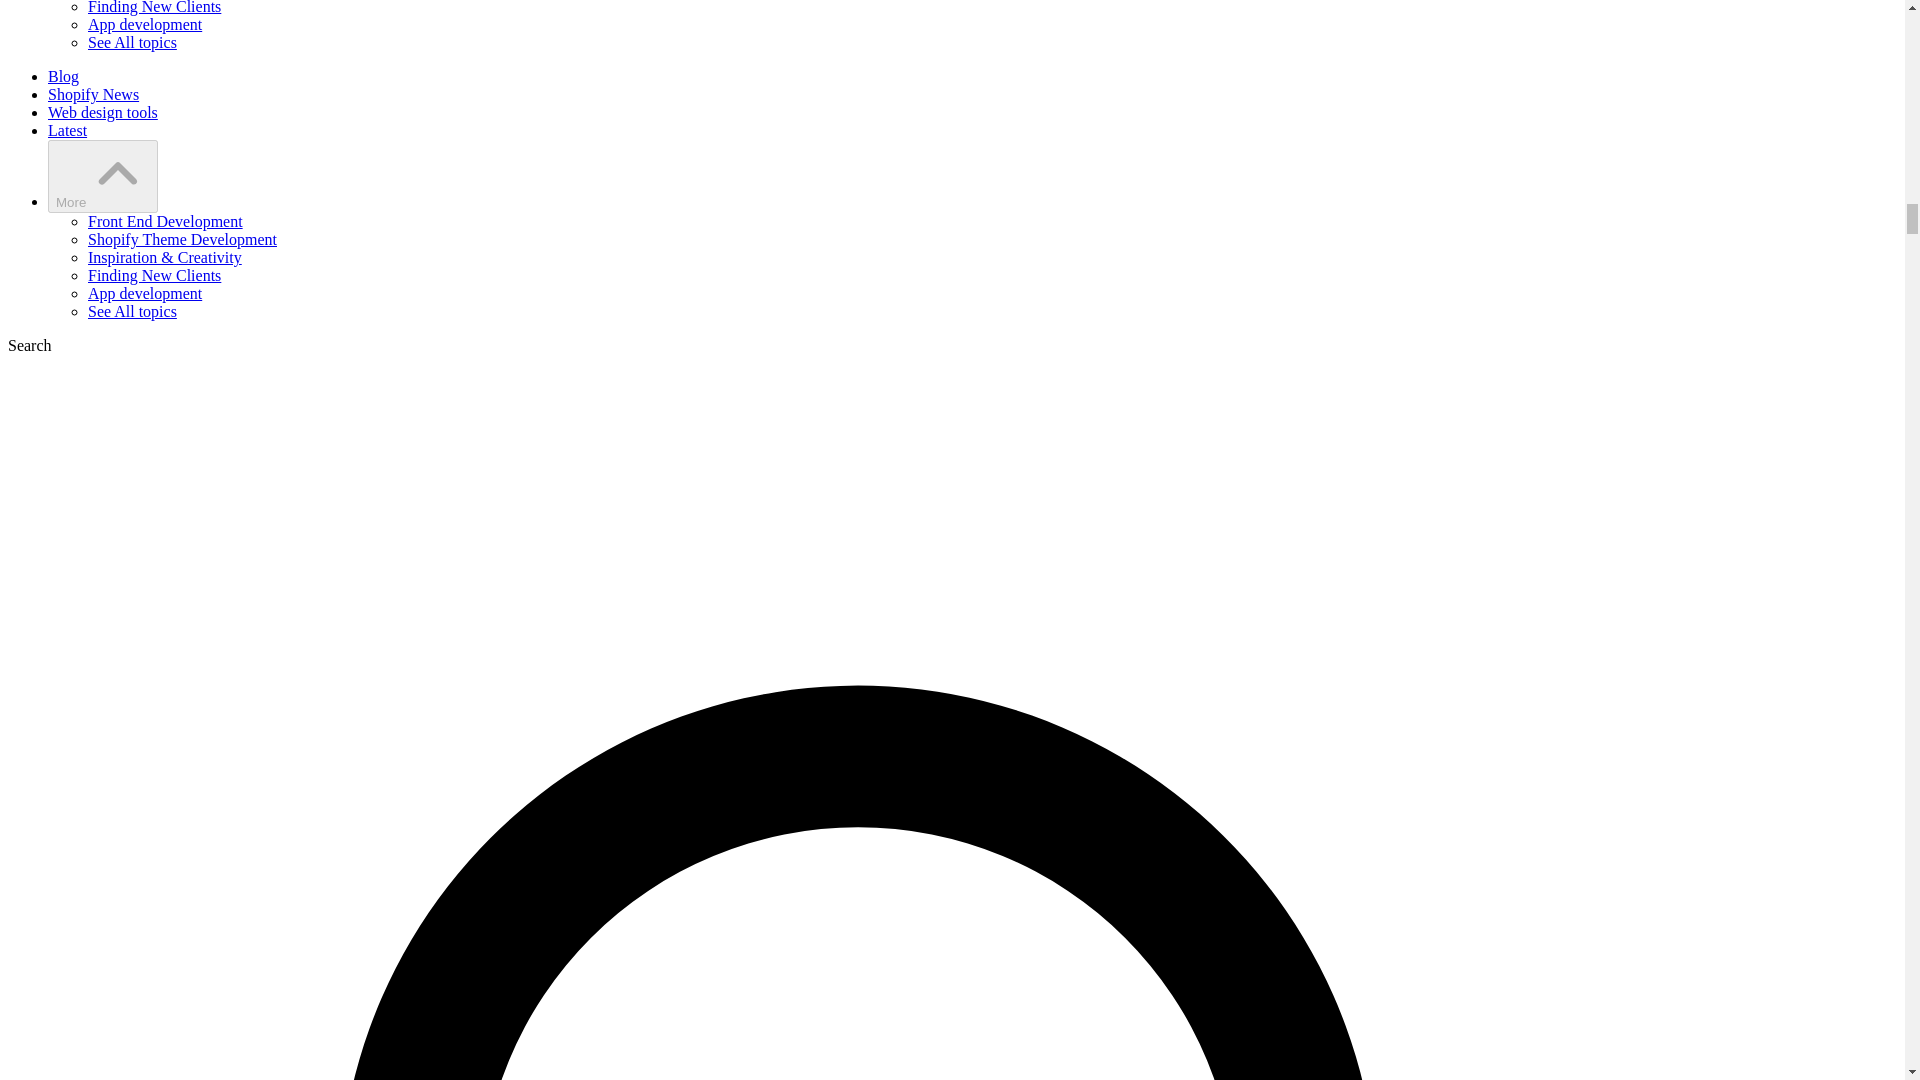 The height and width of the screenshot is (1080, 1920). What do you see at coordinates (182, 240) in the screenshot?
I see `Shopify Theme Development` at bounding box center [182, 240].